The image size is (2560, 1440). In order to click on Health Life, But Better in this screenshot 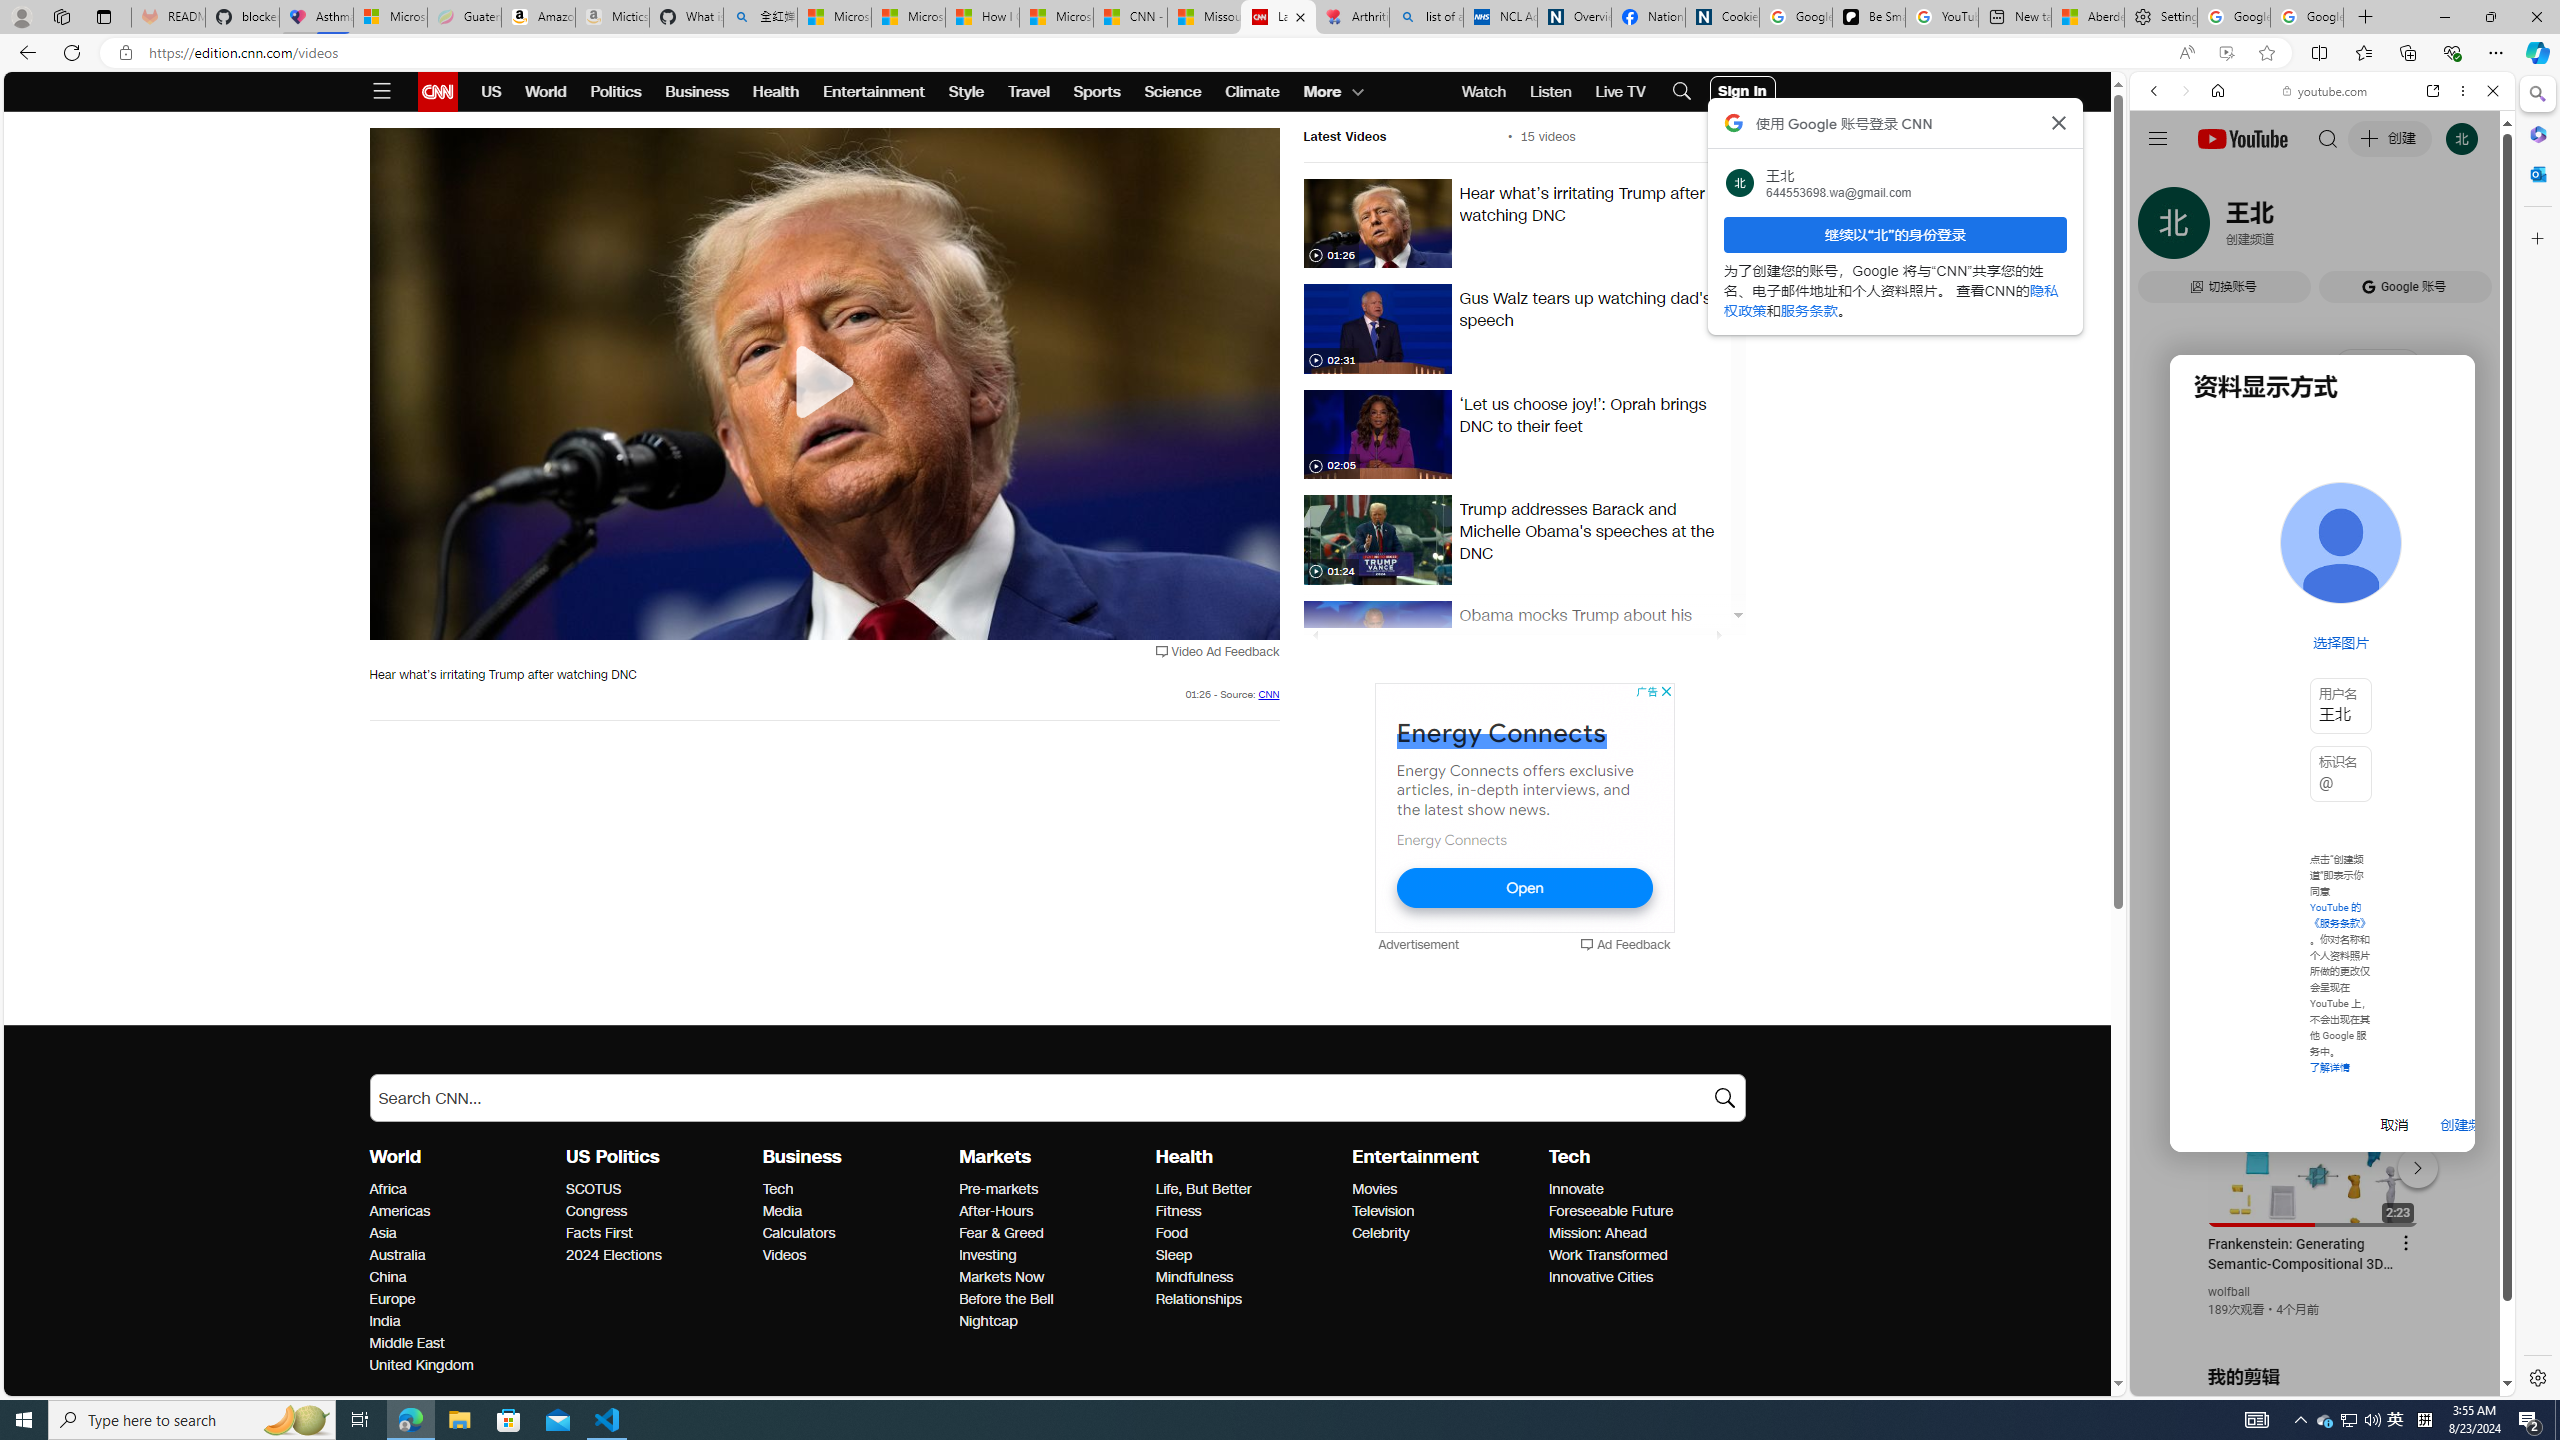, I will do `click(1202, 1189)`.